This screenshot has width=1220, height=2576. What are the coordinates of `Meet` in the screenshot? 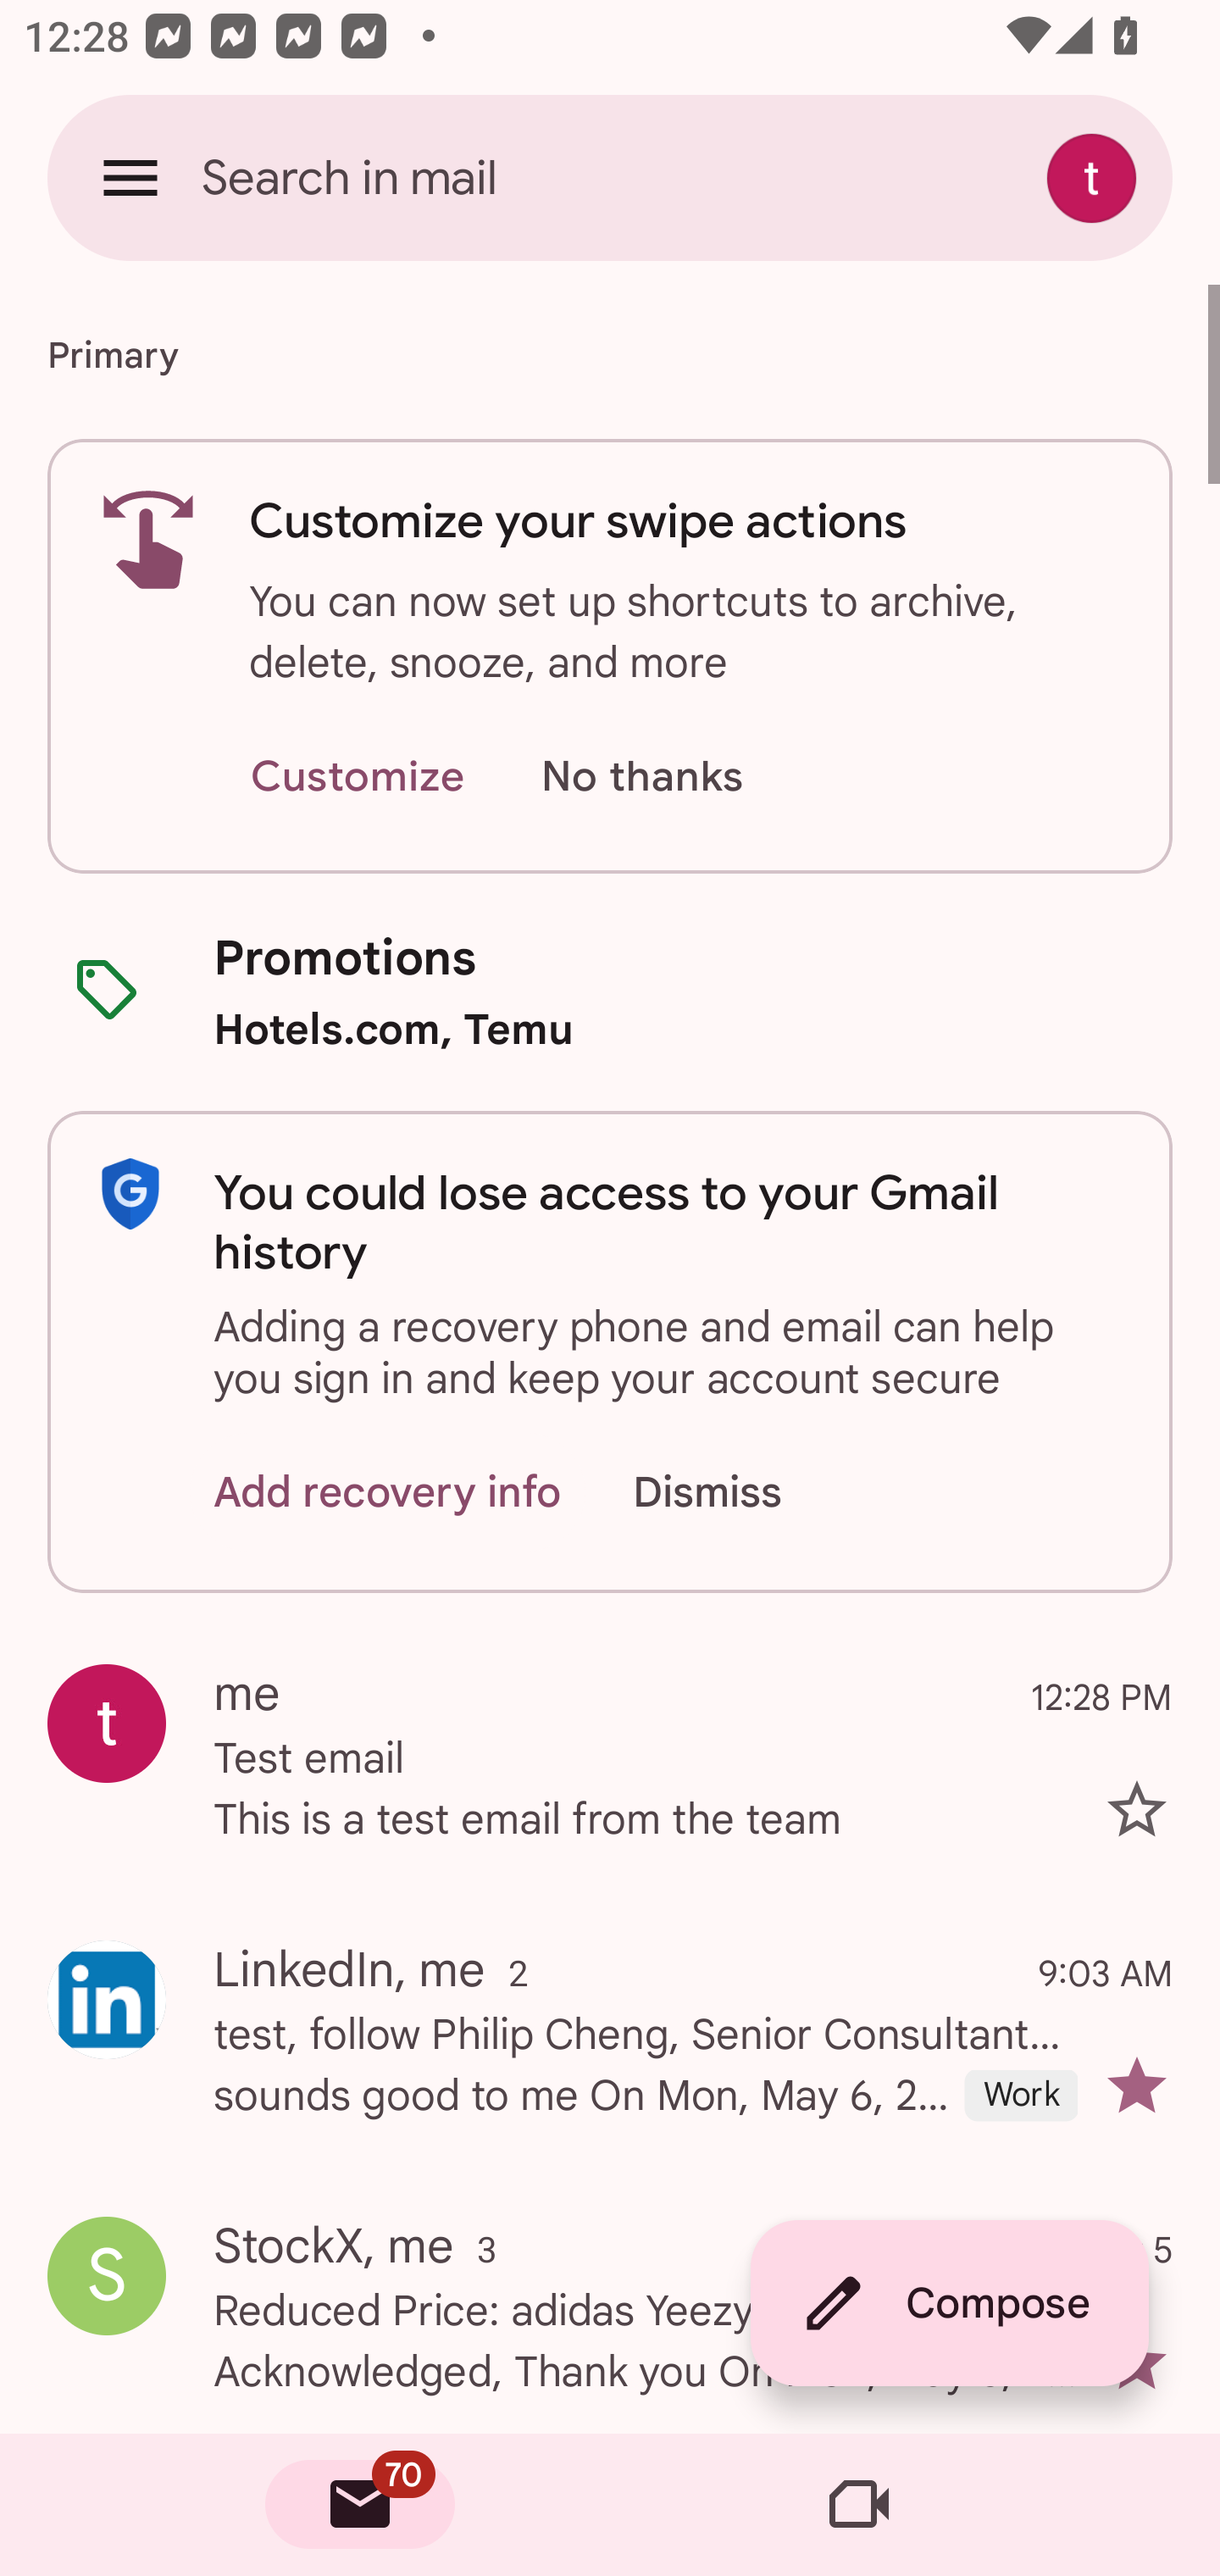 It's located at (859, 2505).